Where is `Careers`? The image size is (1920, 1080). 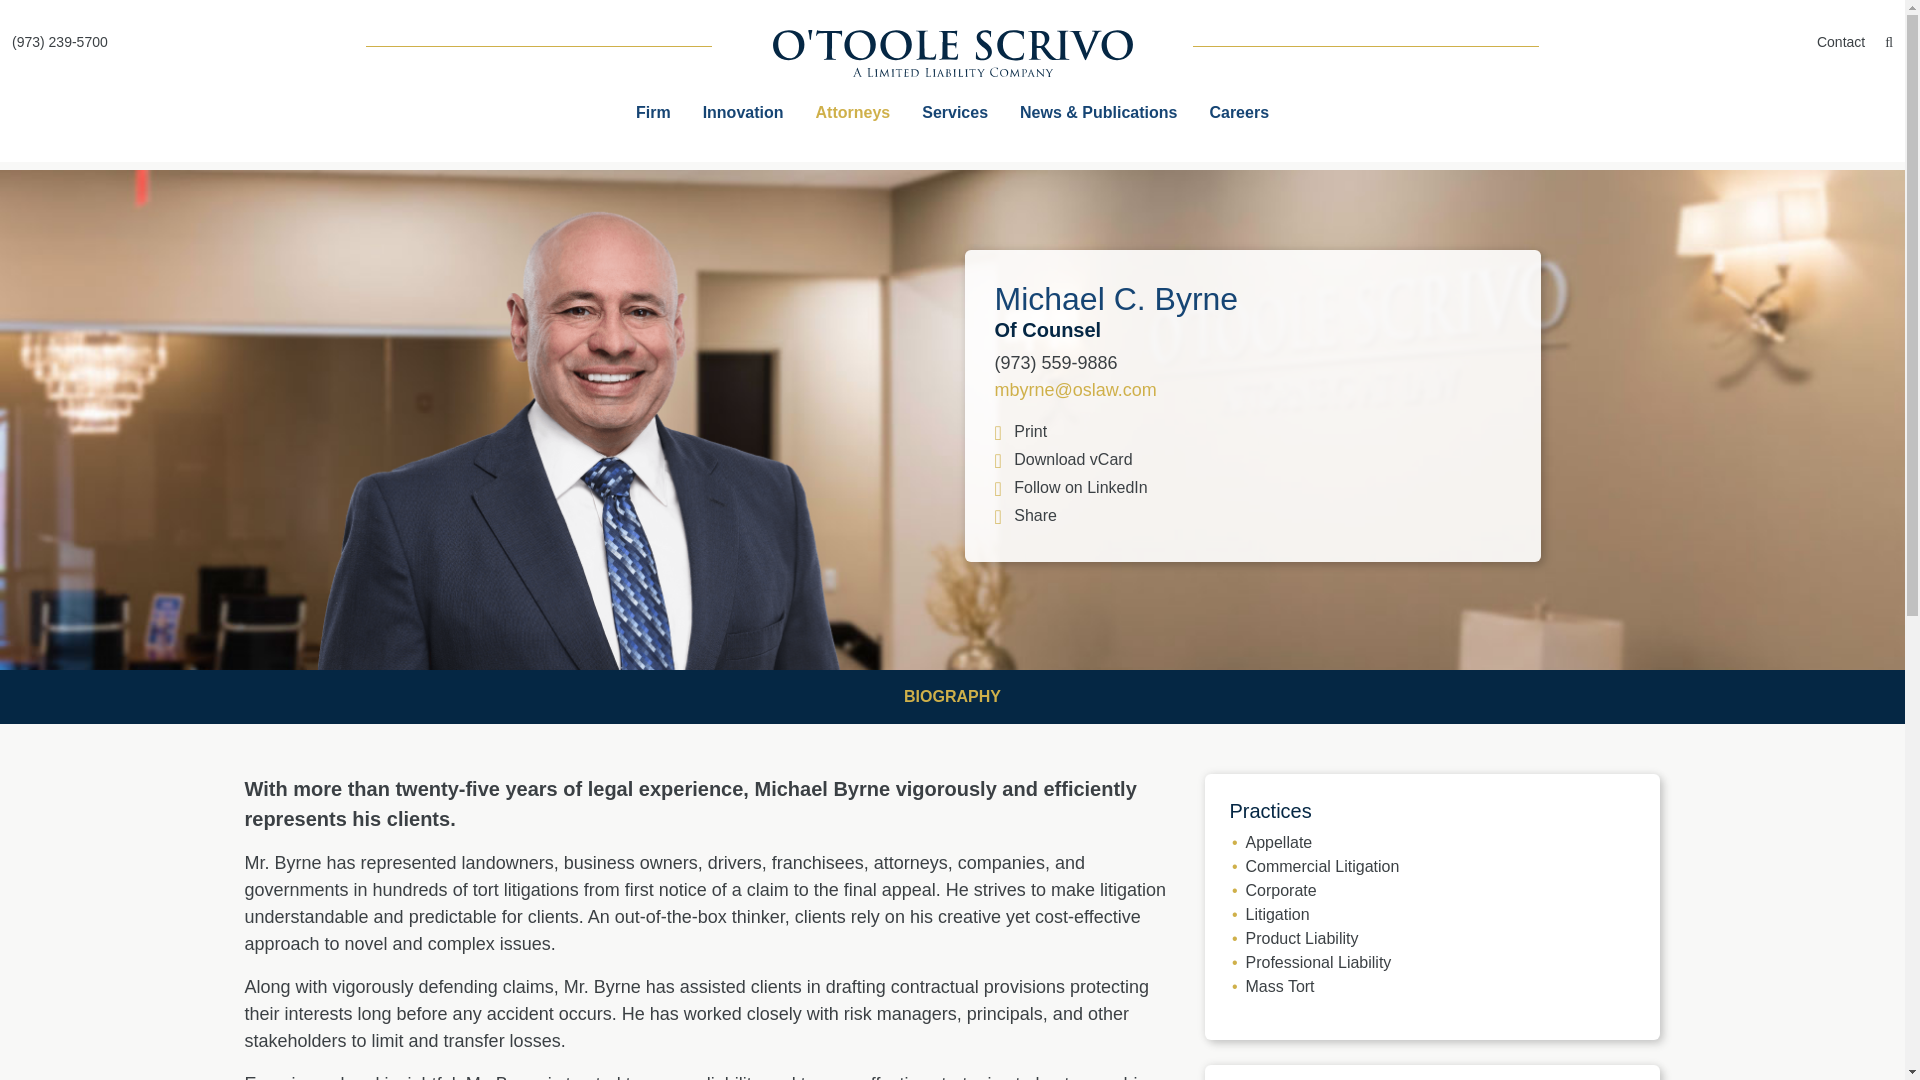
Careers is located at coordinates (1238, 112).